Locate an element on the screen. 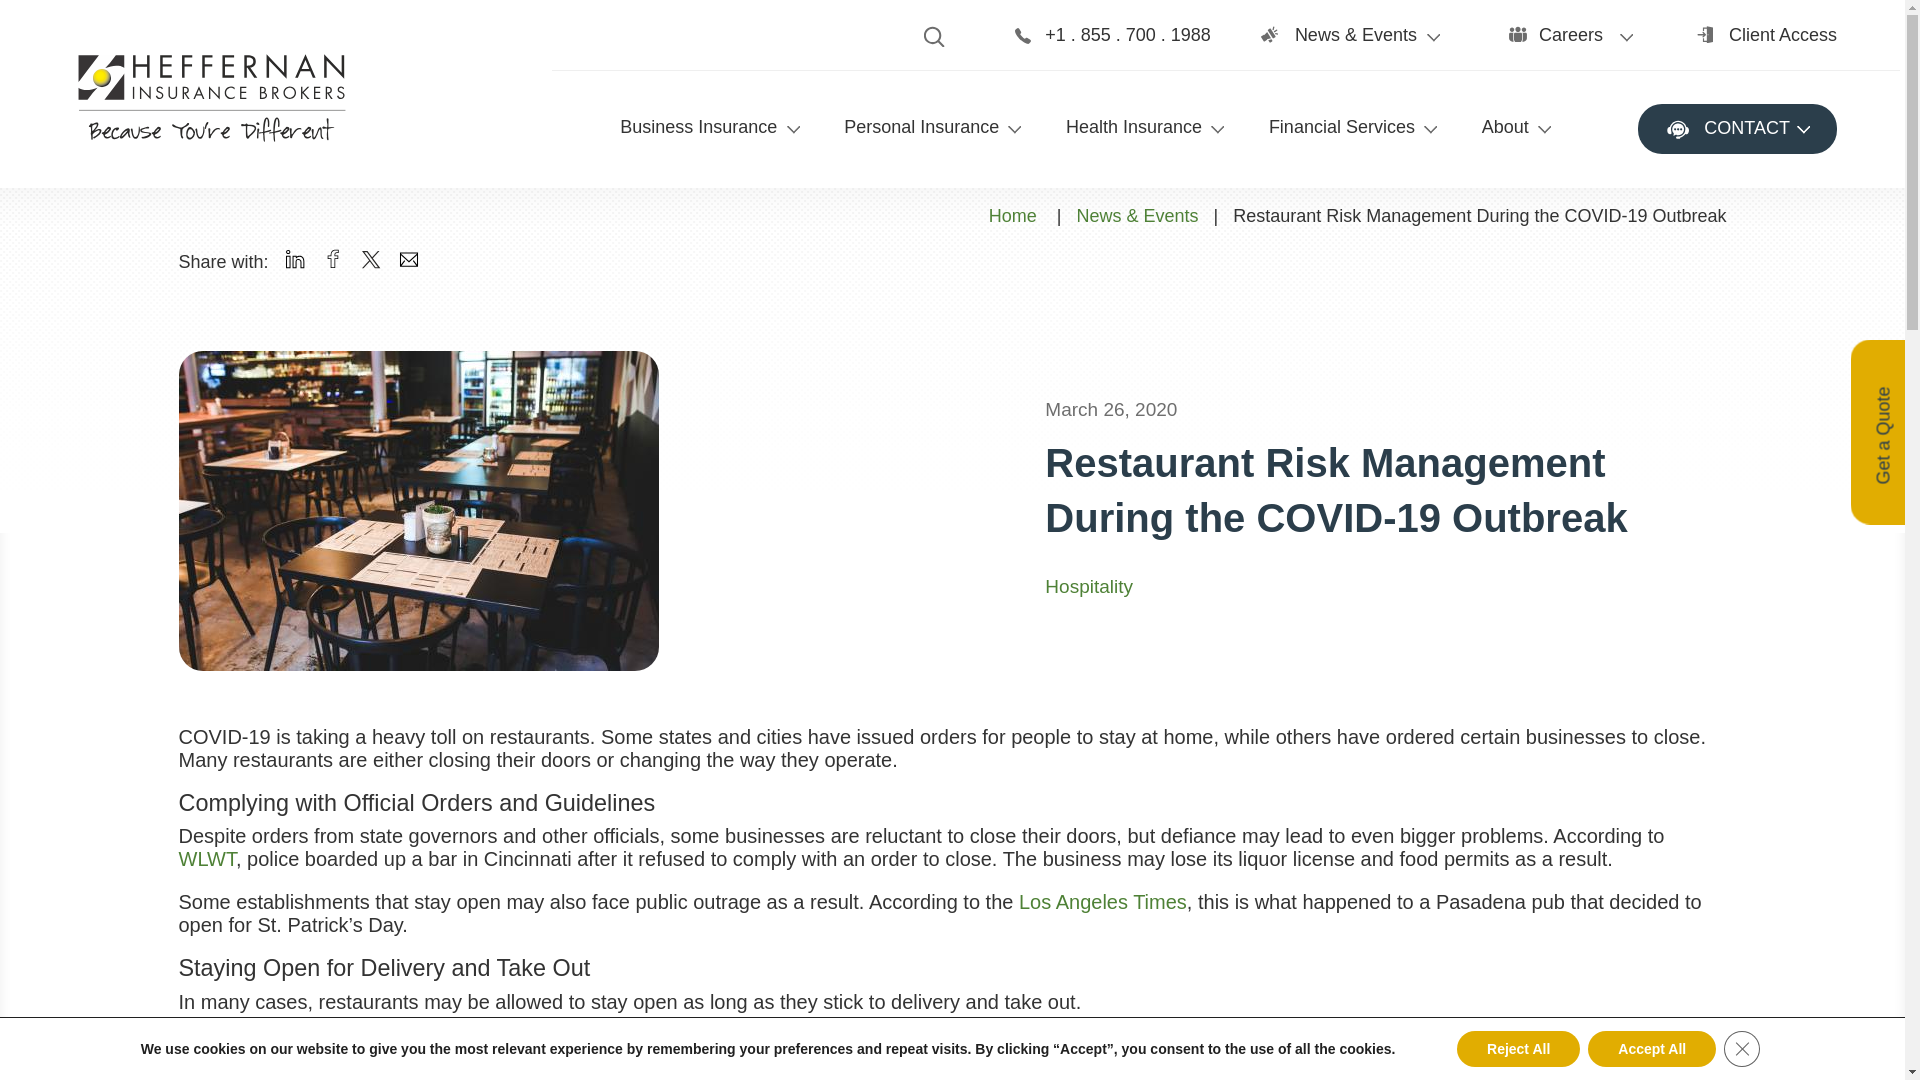  Business Insurance is located at coordinates (698, 145).